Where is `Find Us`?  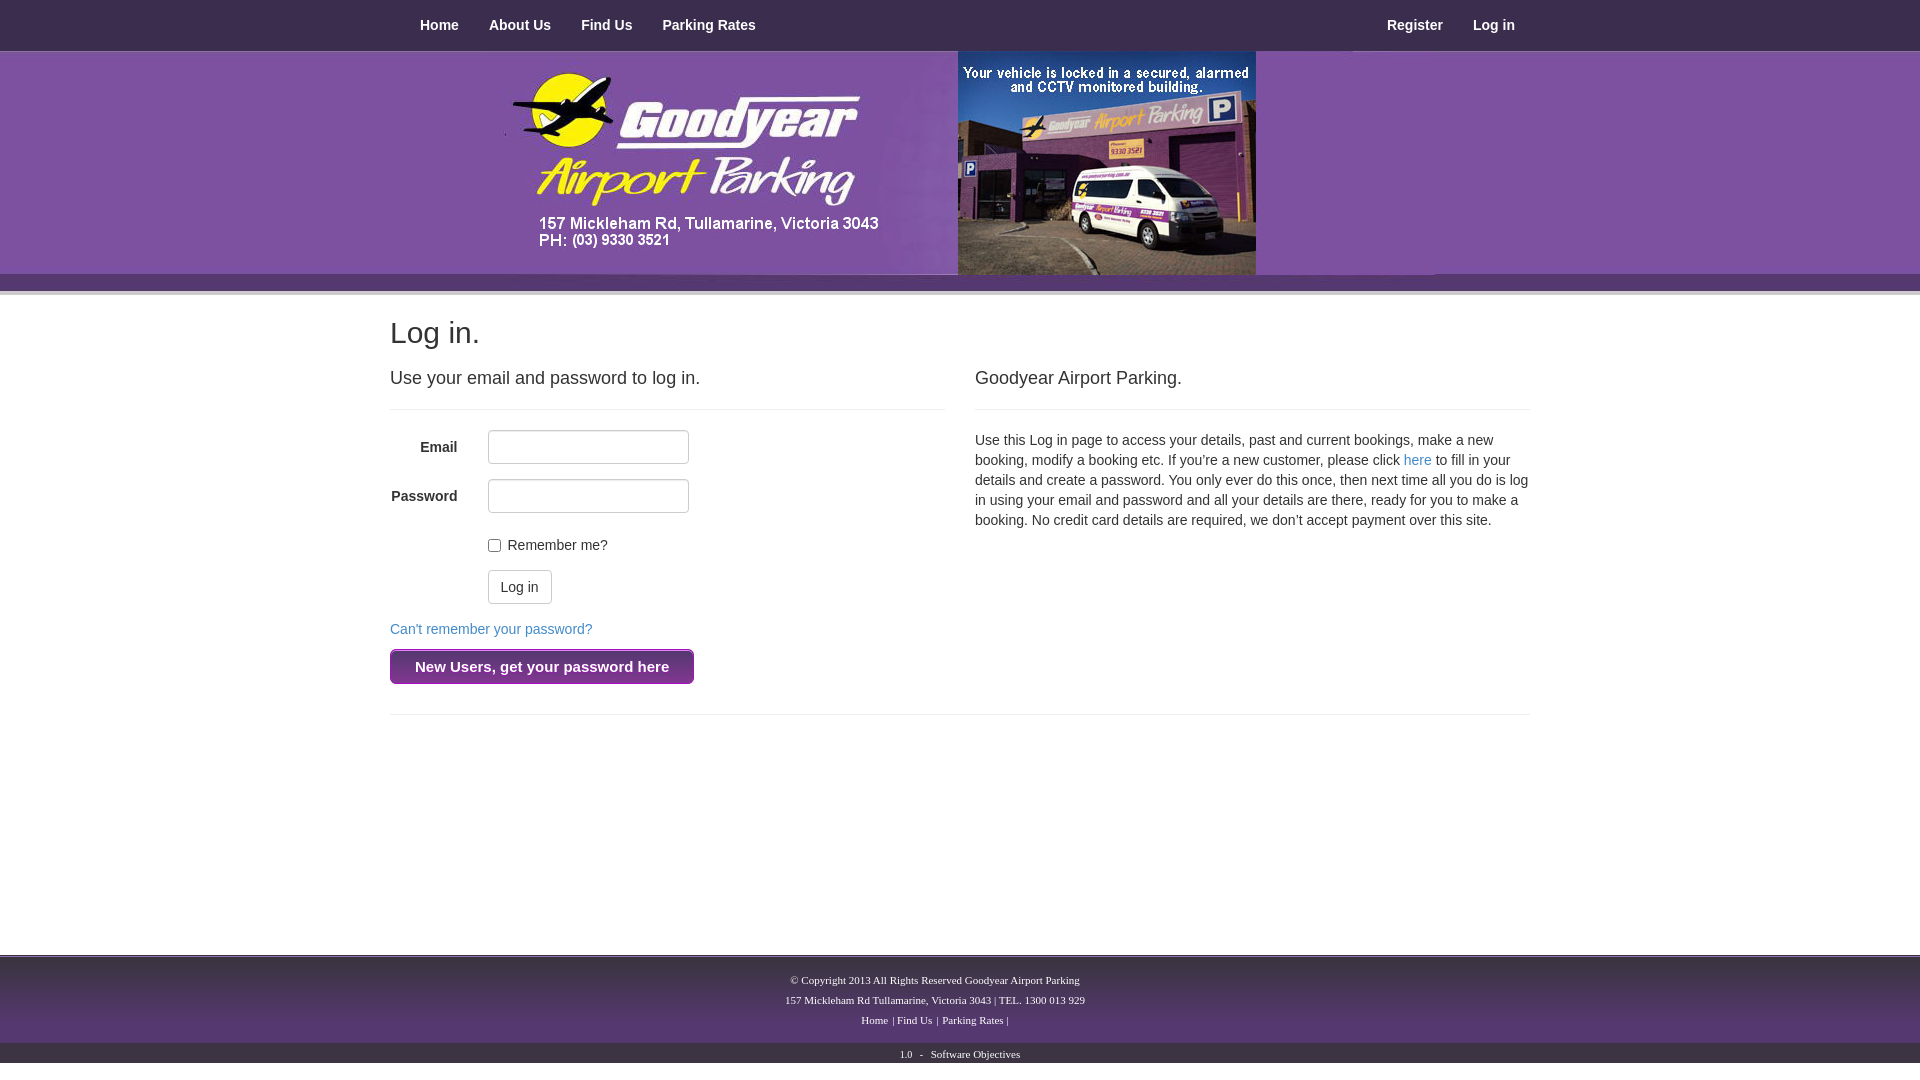
Find Us is located at coordinates (914, 1020).